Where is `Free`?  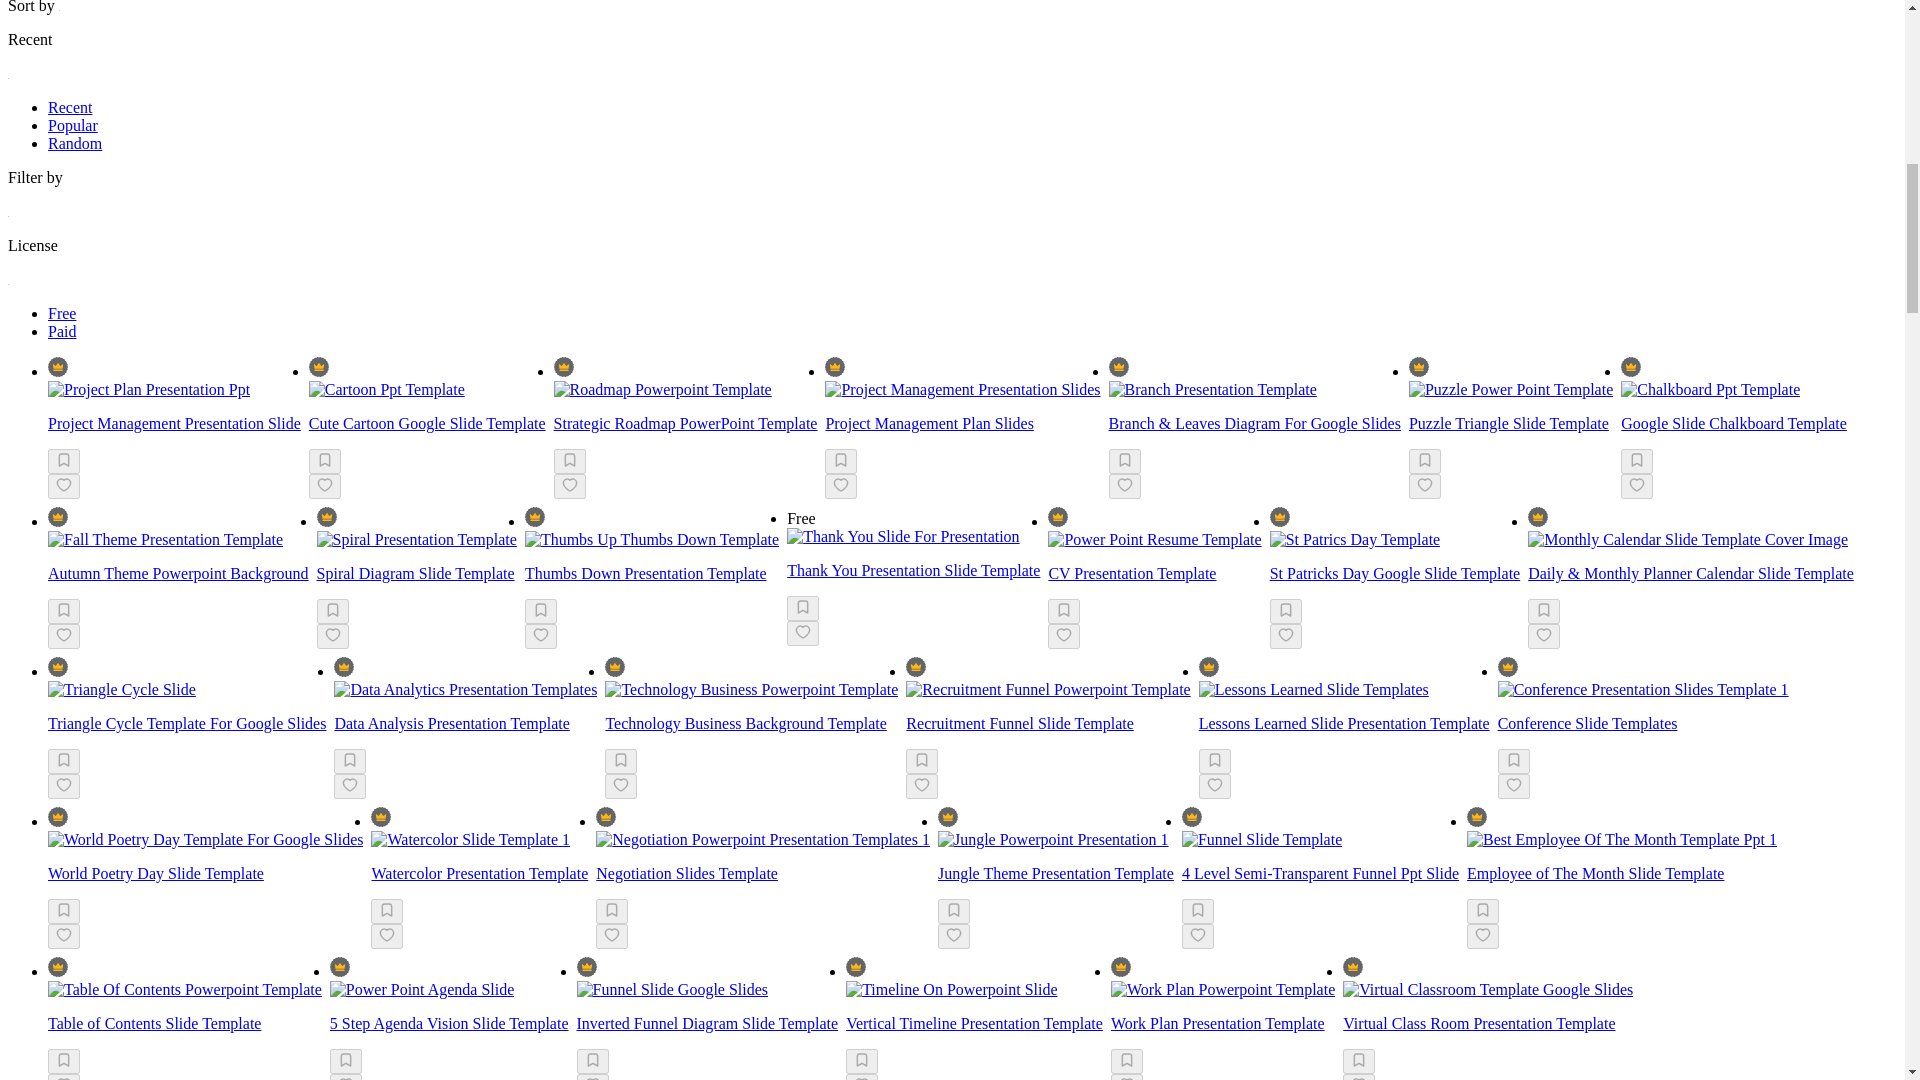
Free is located at coordinates (62, 312).